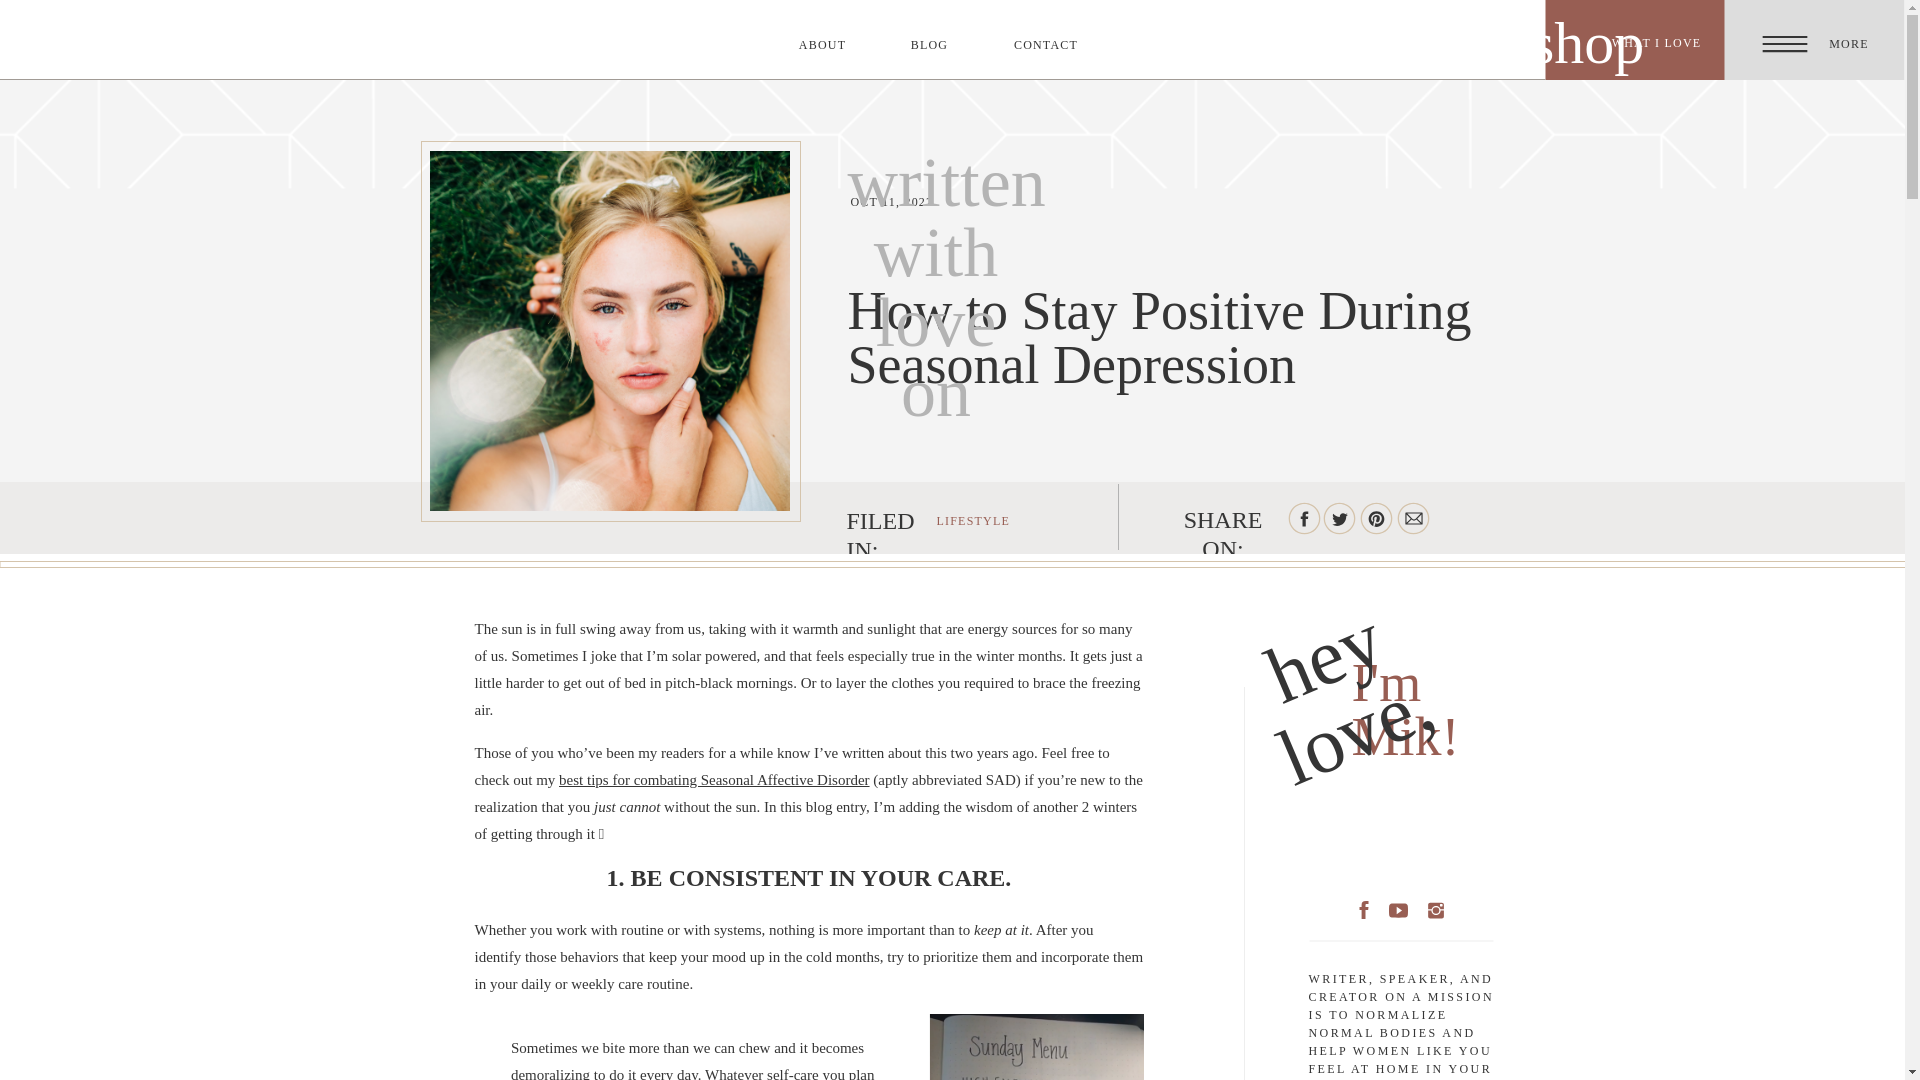 Image resolution: width=1920 pixels, height=1080 pixels. I want to click on How to Stay Positive During Seasonal Depression, so click(1340, 518).